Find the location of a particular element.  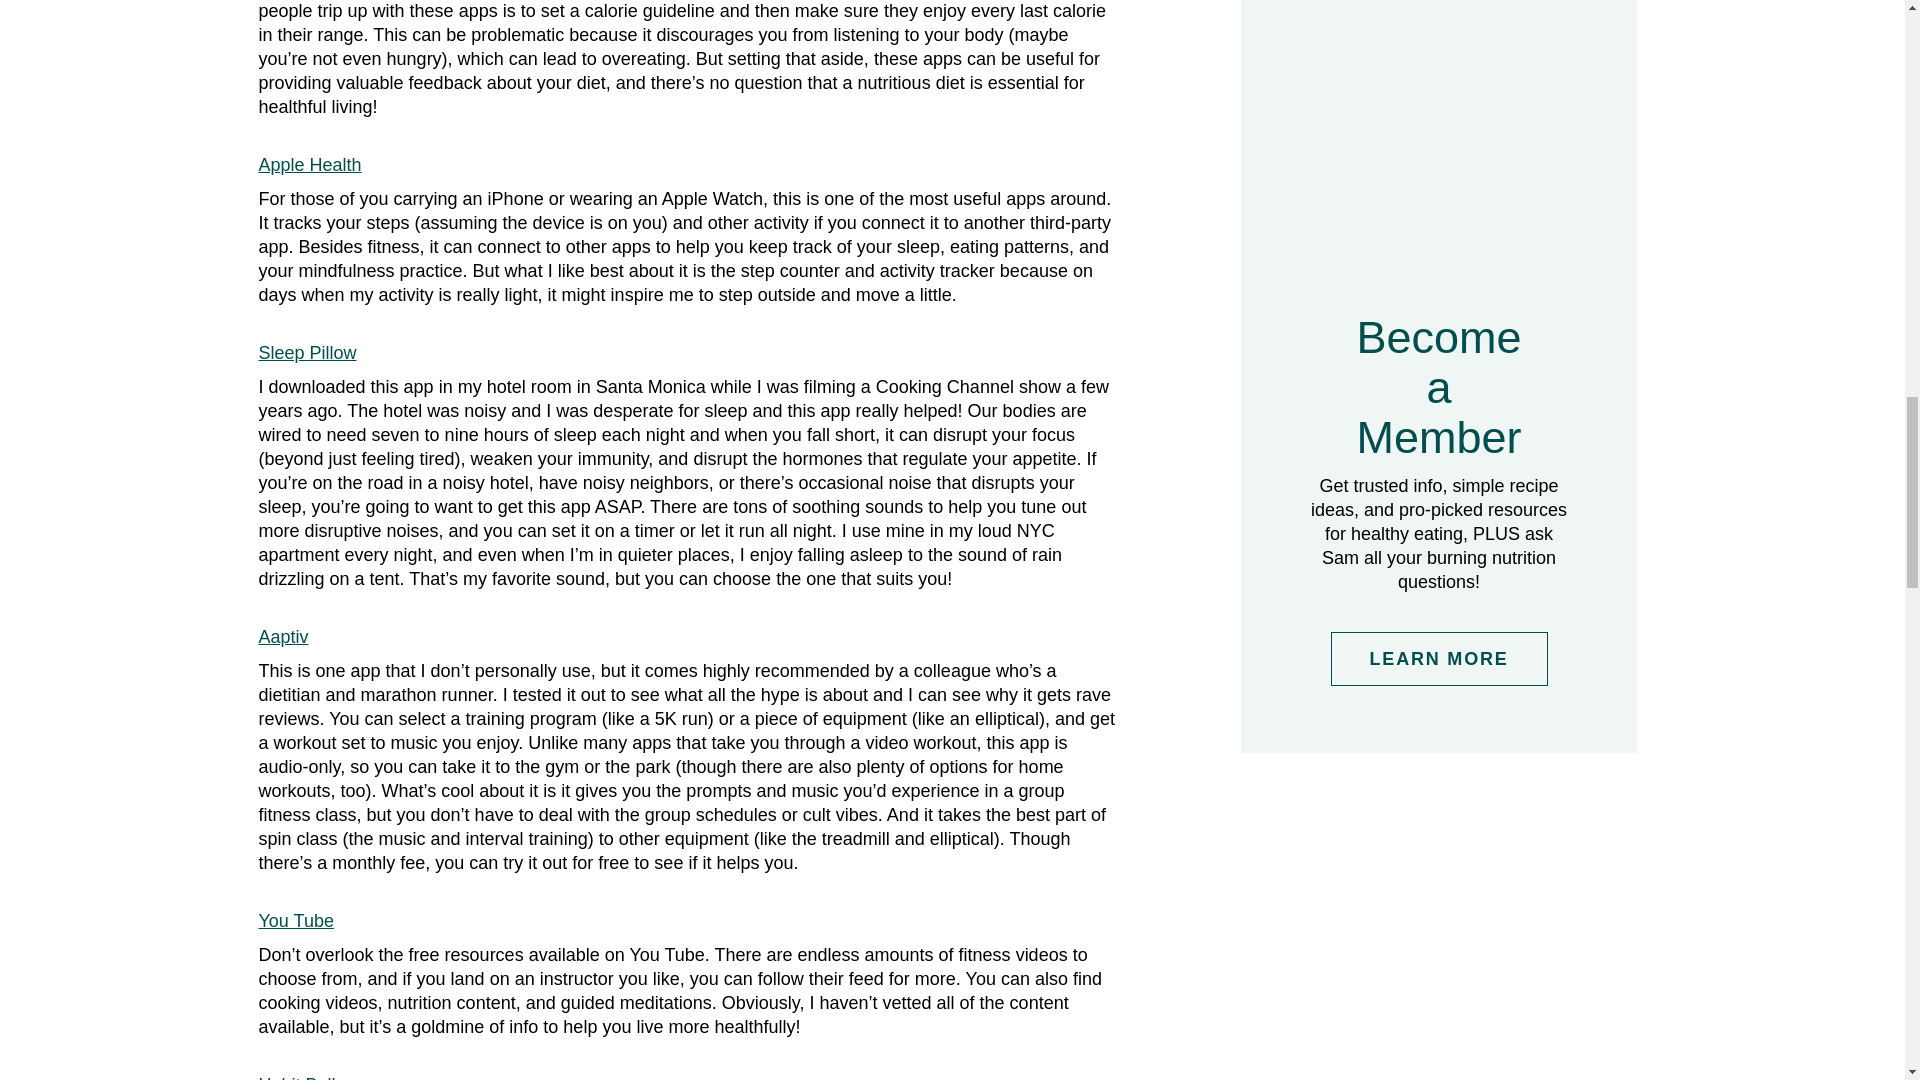

Habit Bull is located at coordinates (296, 1077).